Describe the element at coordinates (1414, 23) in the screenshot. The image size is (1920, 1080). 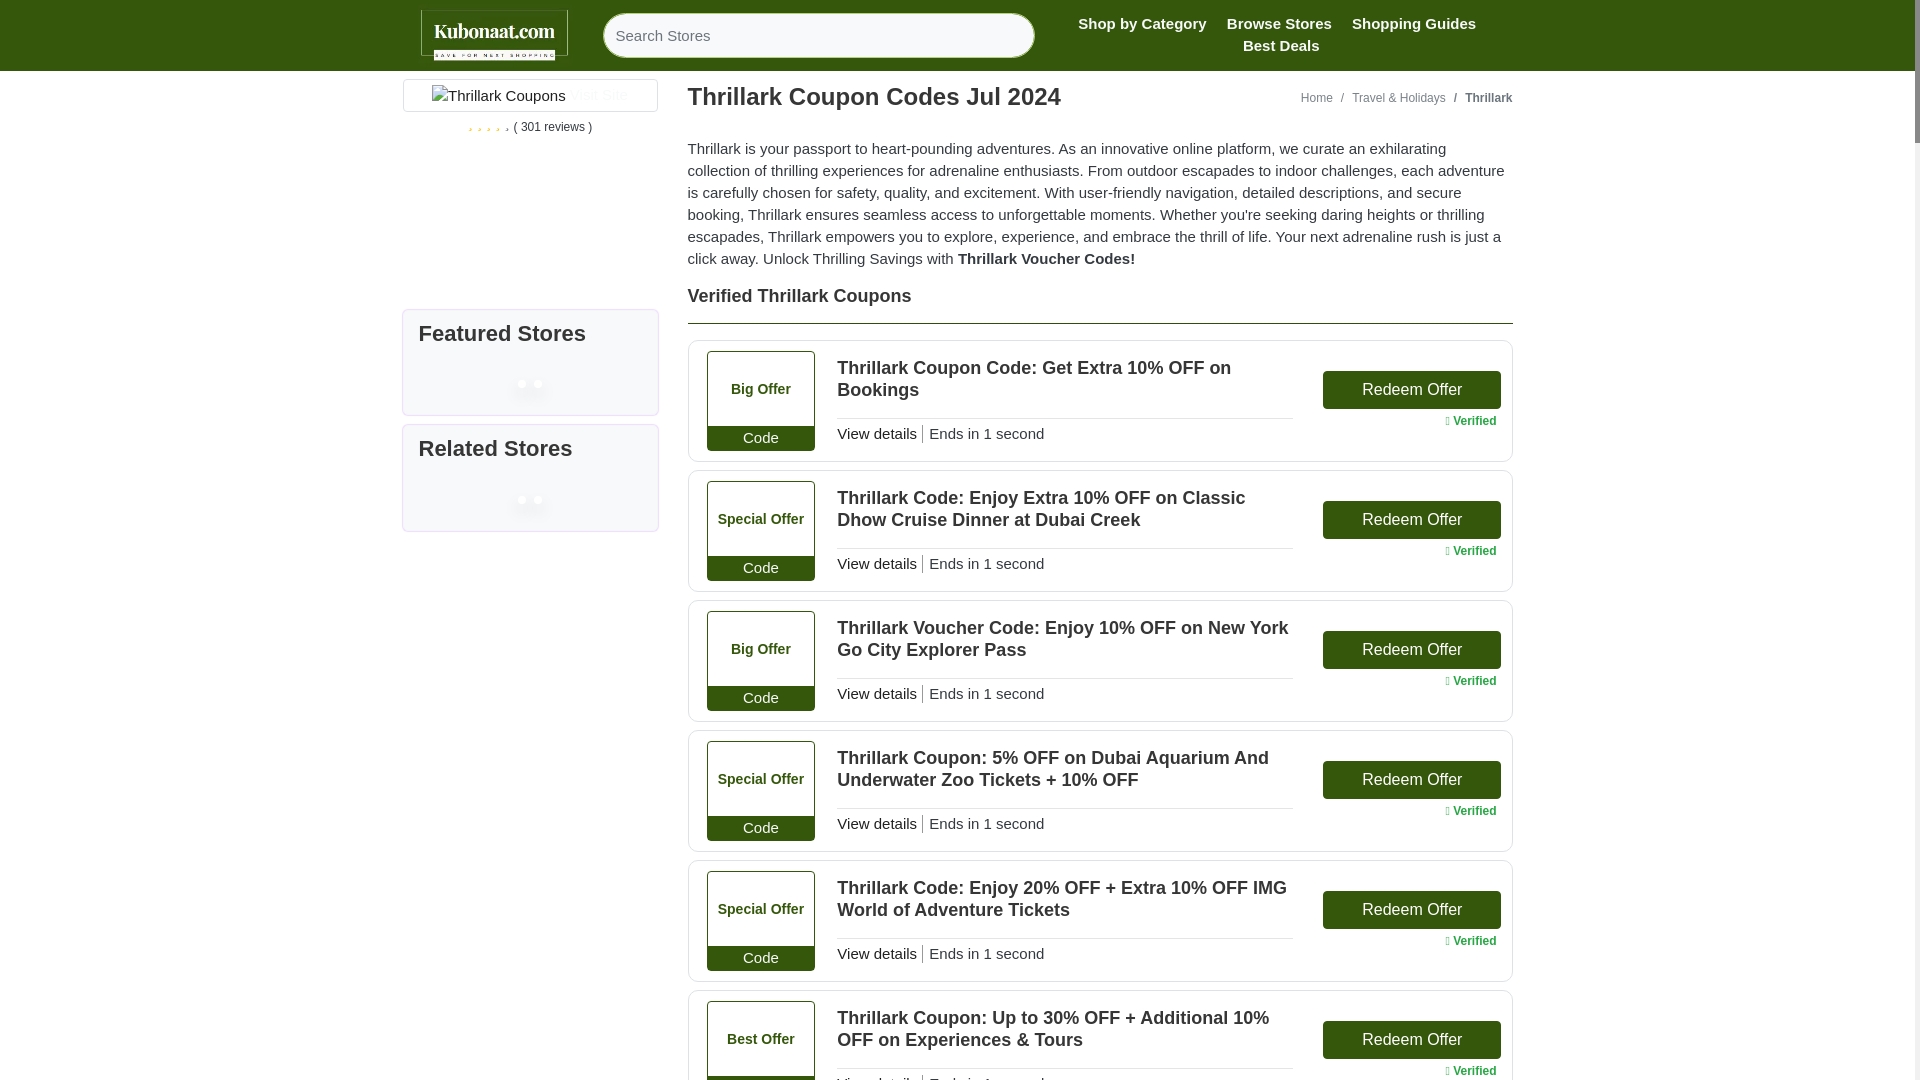
I see `Shopping Guides` at that location.